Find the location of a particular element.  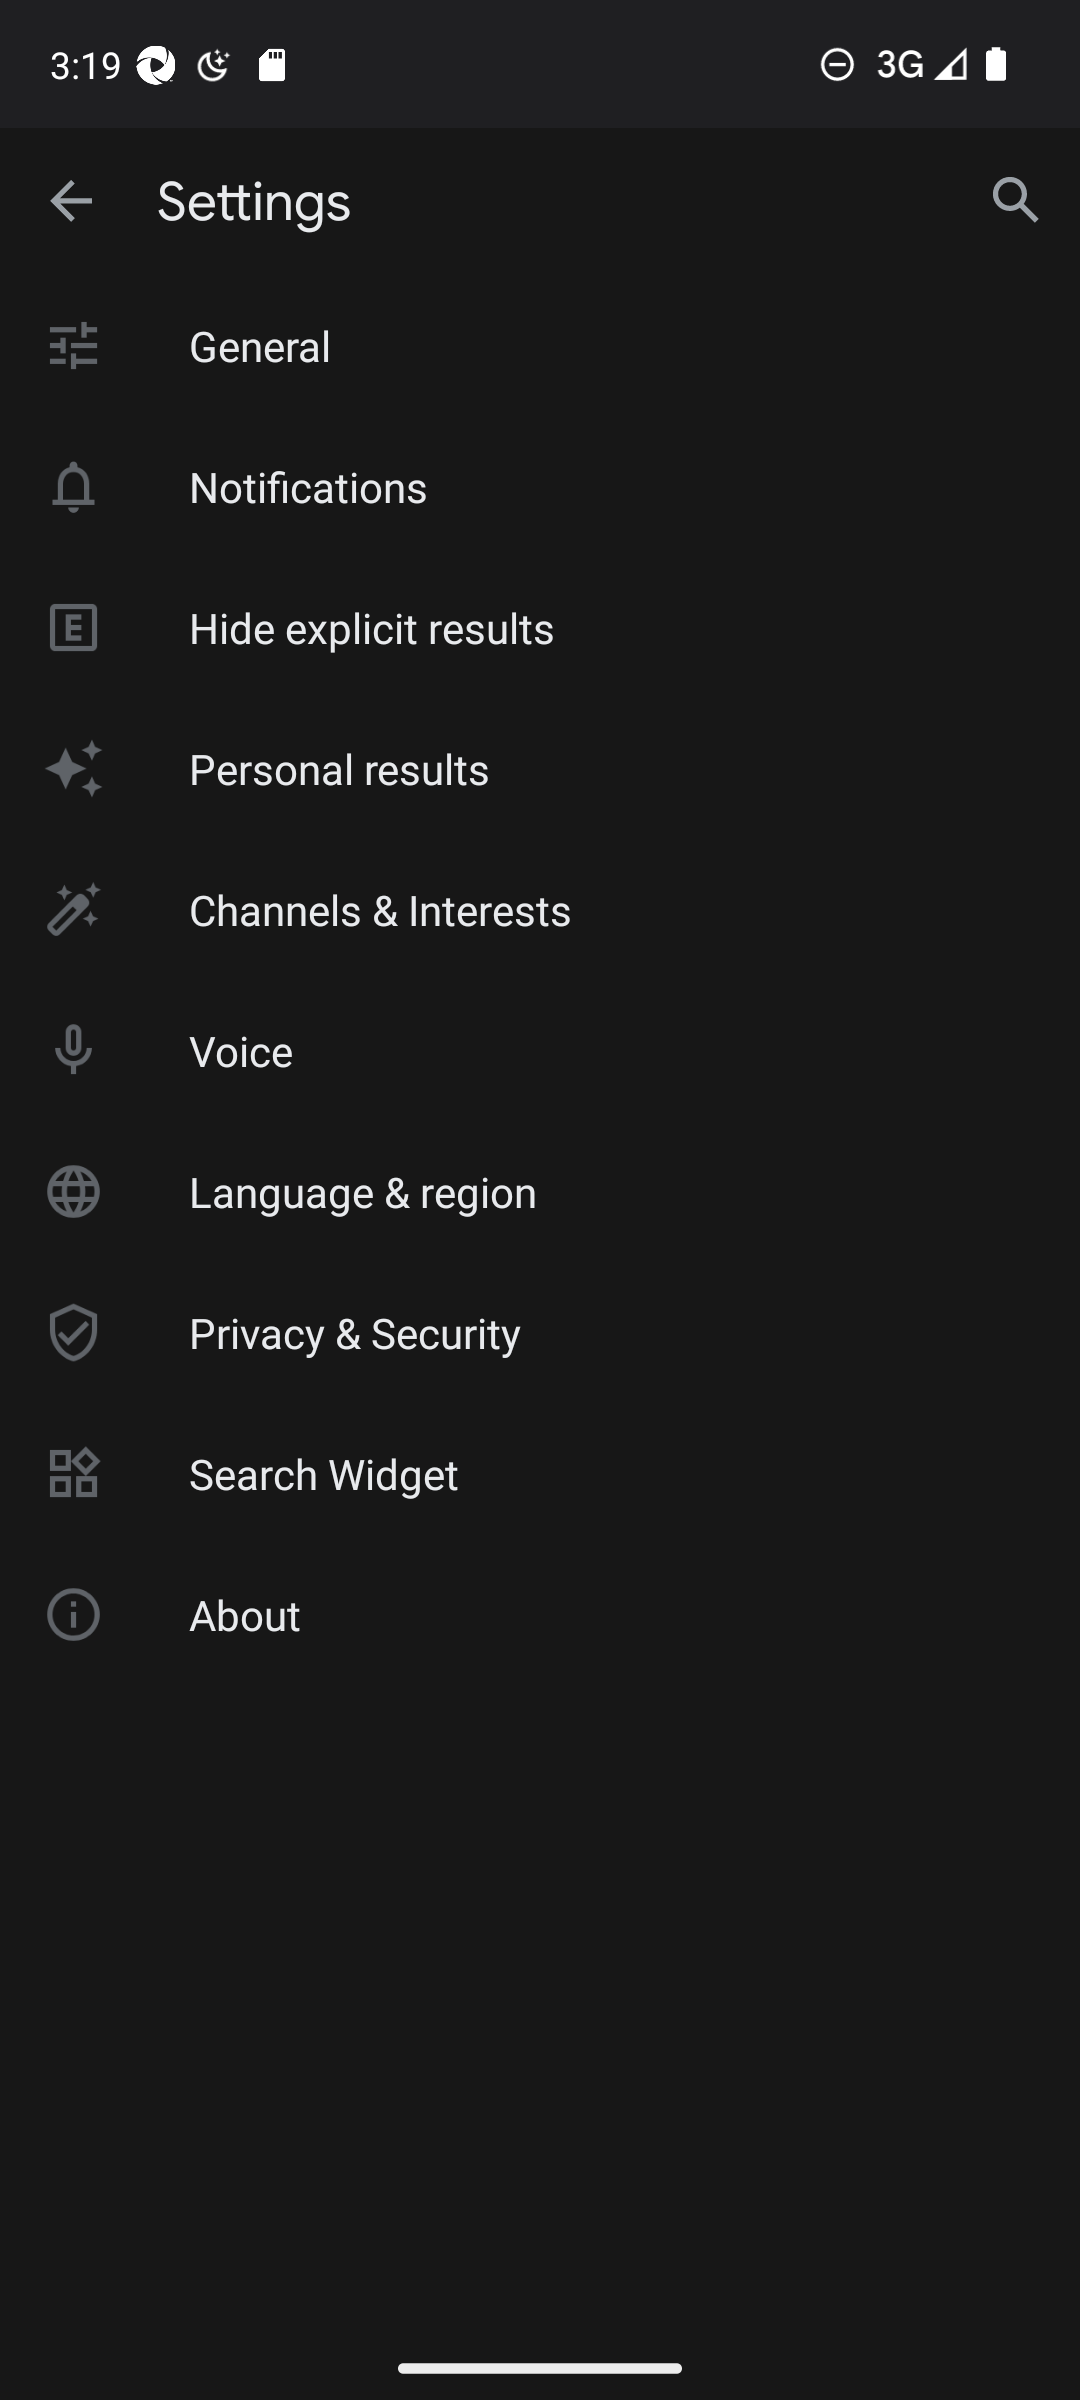

Search is located at coordinates (1016, 202).